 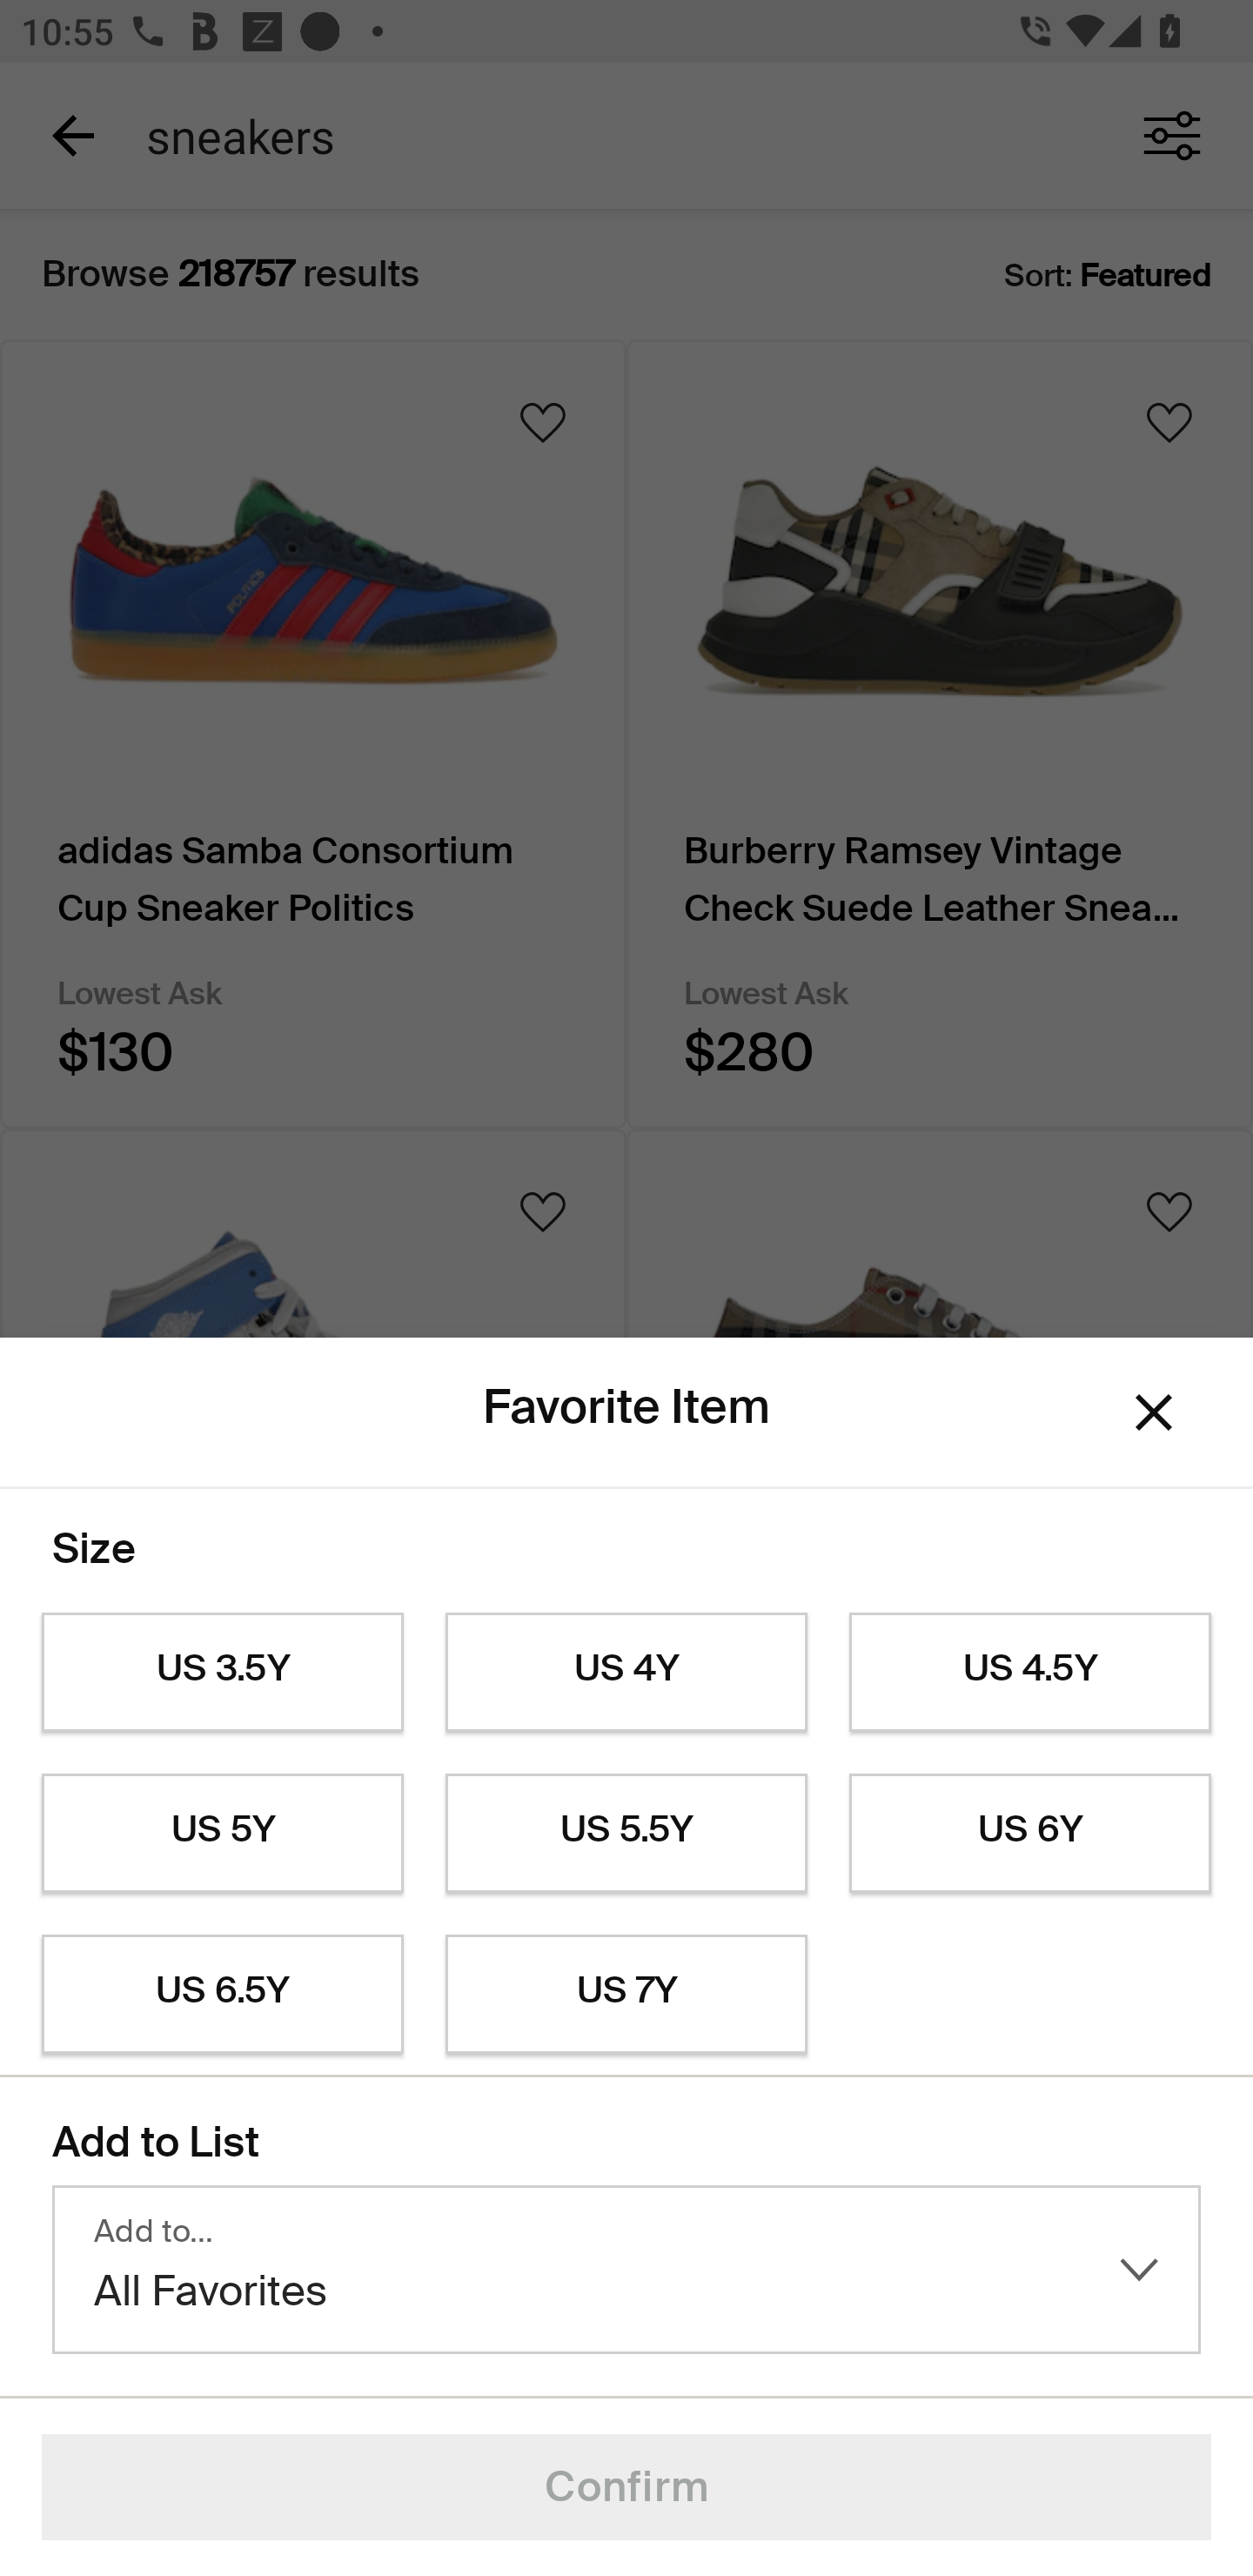 What do you see at coordinates (1030, 1673) in the screenshot?
I see `US 4.5Y` at bounding box center [1030, 1673].